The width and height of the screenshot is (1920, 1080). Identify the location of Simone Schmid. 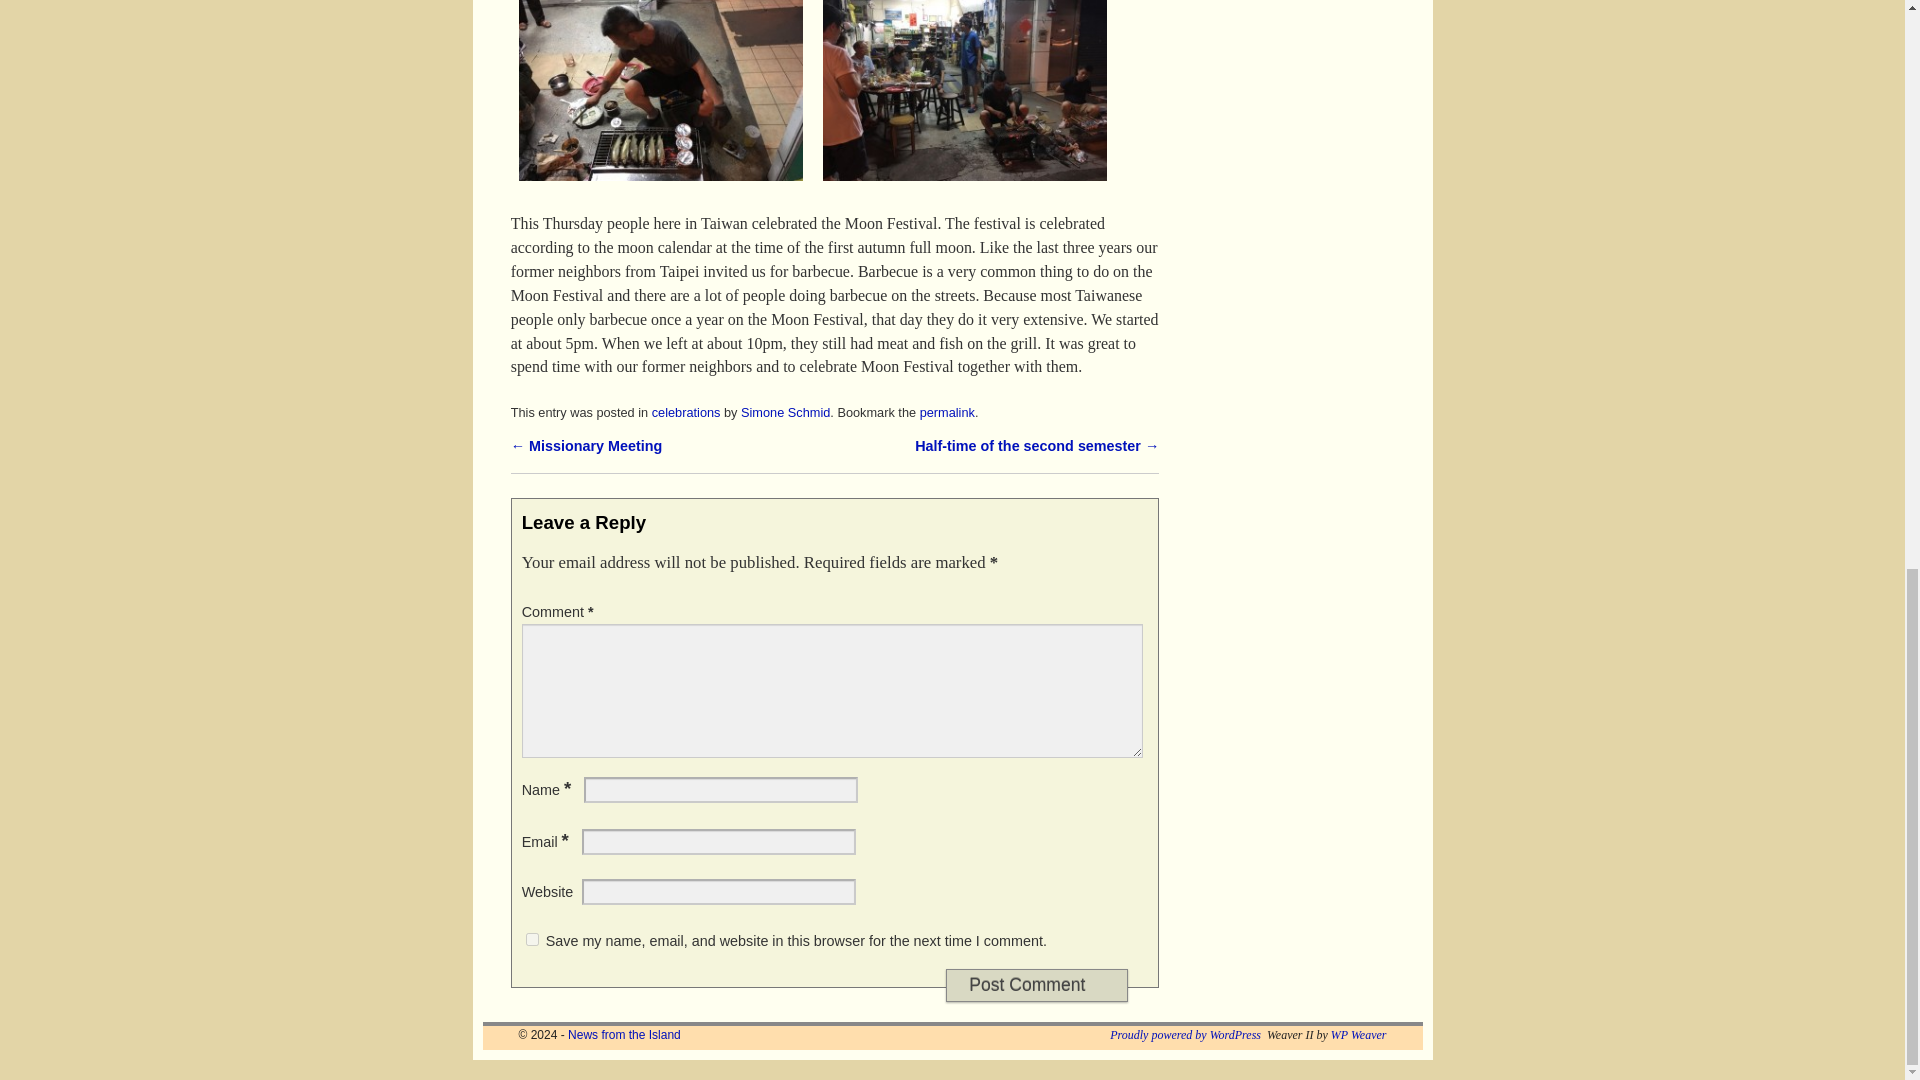
(785, 412).